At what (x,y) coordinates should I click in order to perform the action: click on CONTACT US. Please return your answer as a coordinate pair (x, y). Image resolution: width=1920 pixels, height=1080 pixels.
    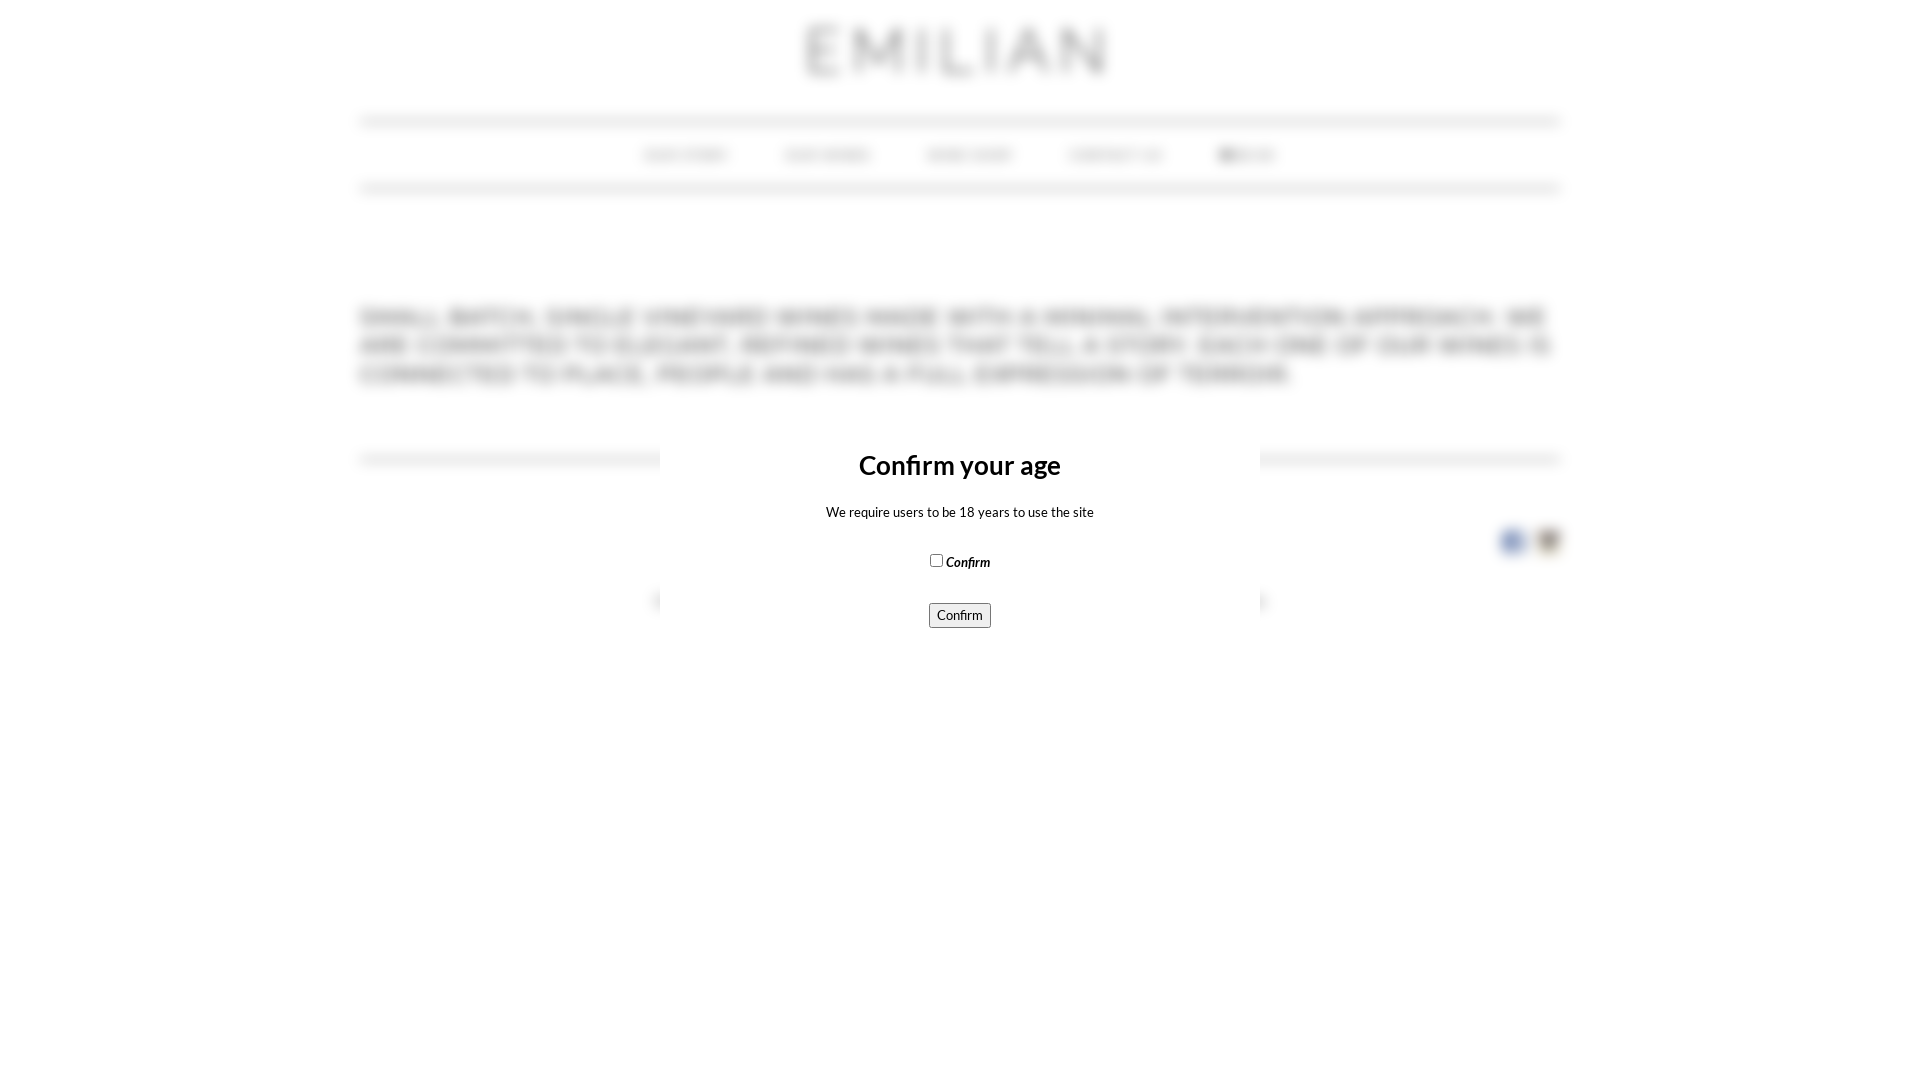
    Looking at the image, I should click on (1116, 155).